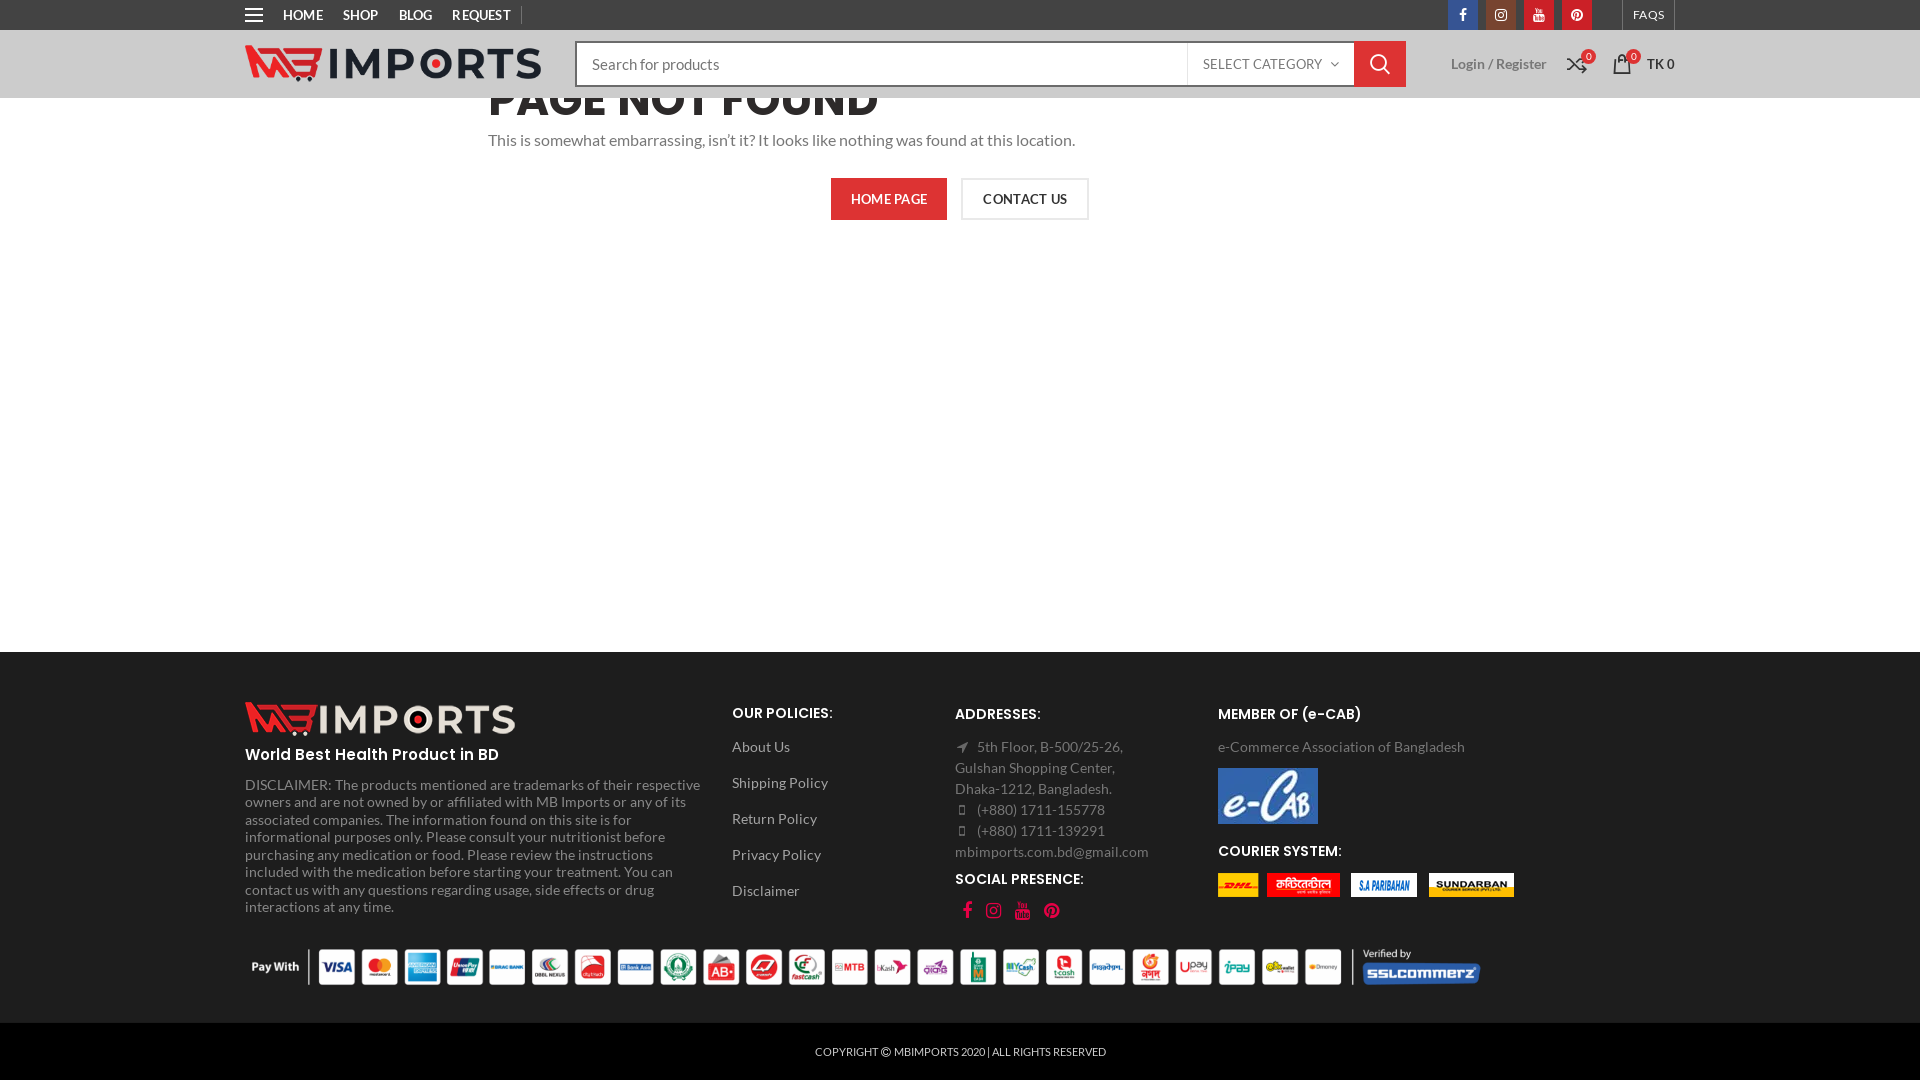 The height and width of the screenshot is (1080, 1920). What do you see at coordinates (1501, 15) in the screenshot?
I see `Instagram` at bounding box center [1501, 15].